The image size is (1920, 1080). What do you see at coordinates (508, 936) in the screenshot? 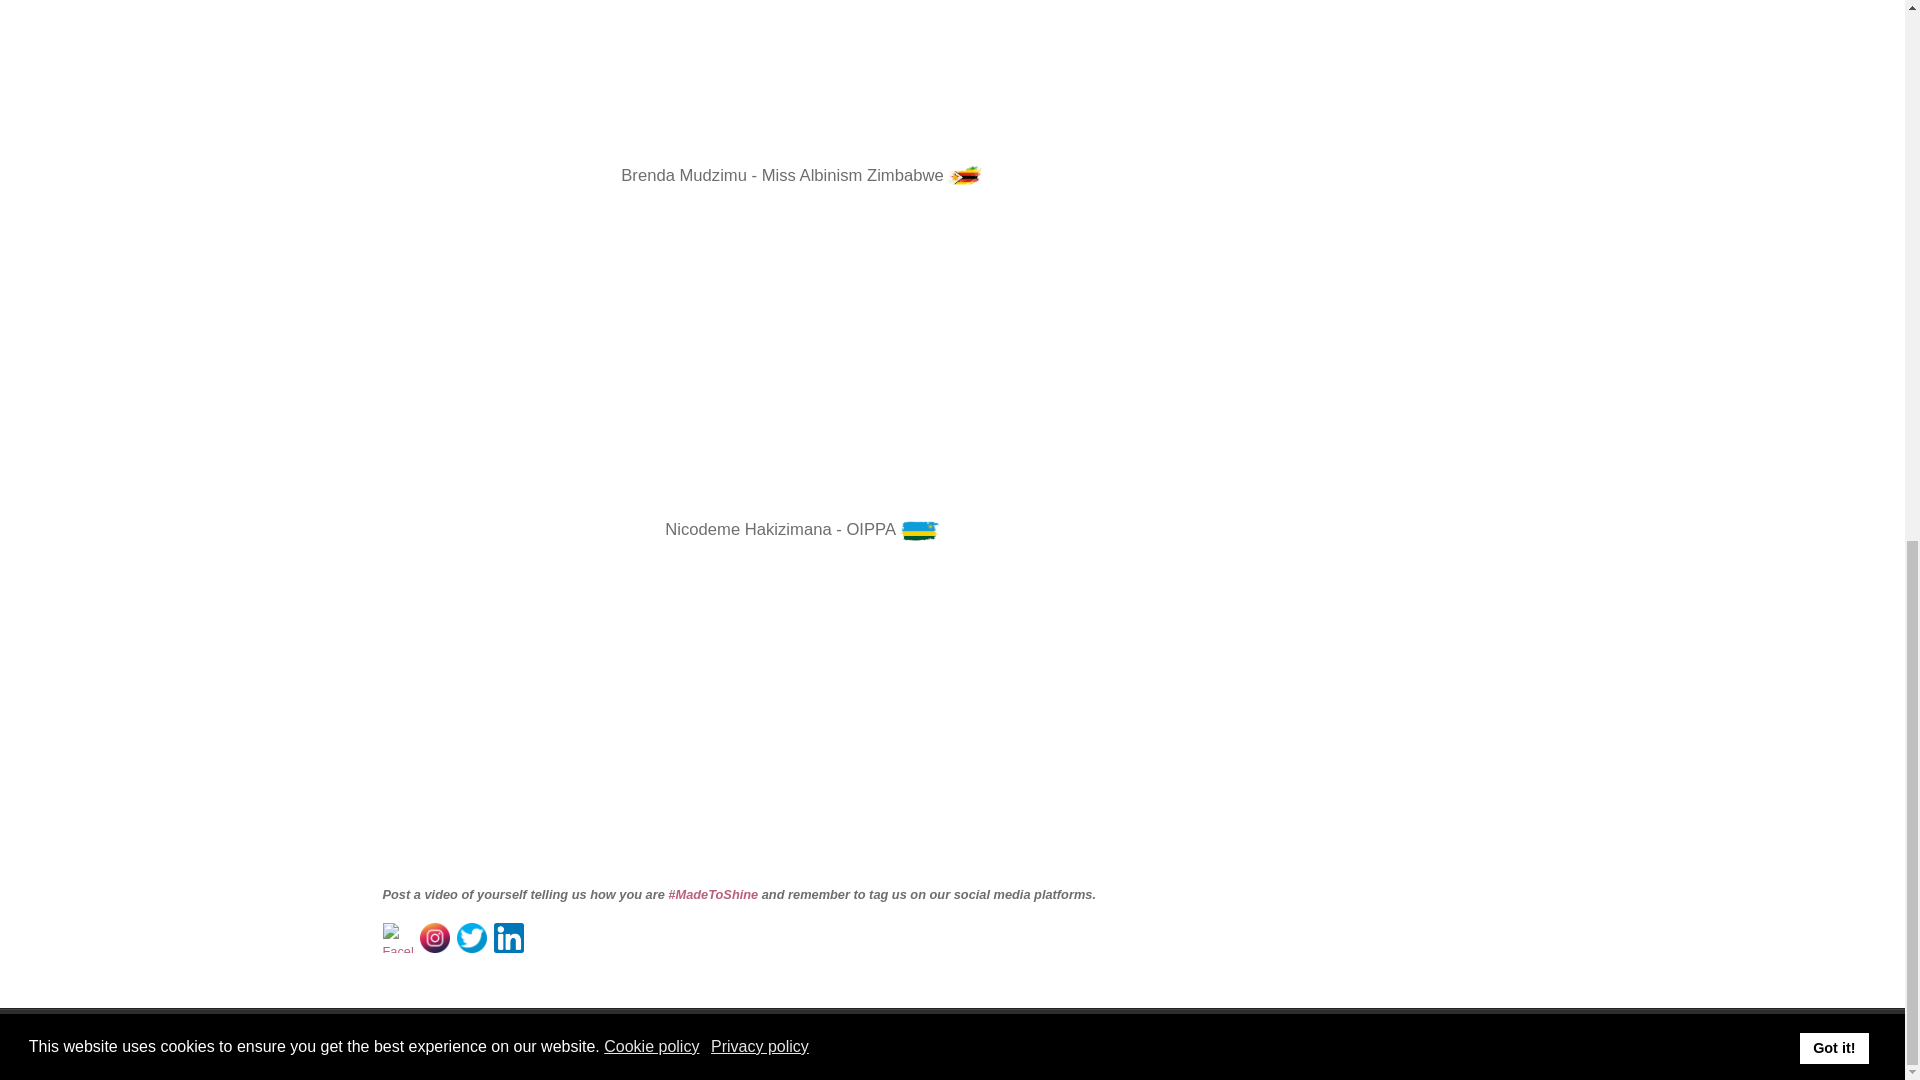
I see `LinkedIn` at bounding box center [508, 936].